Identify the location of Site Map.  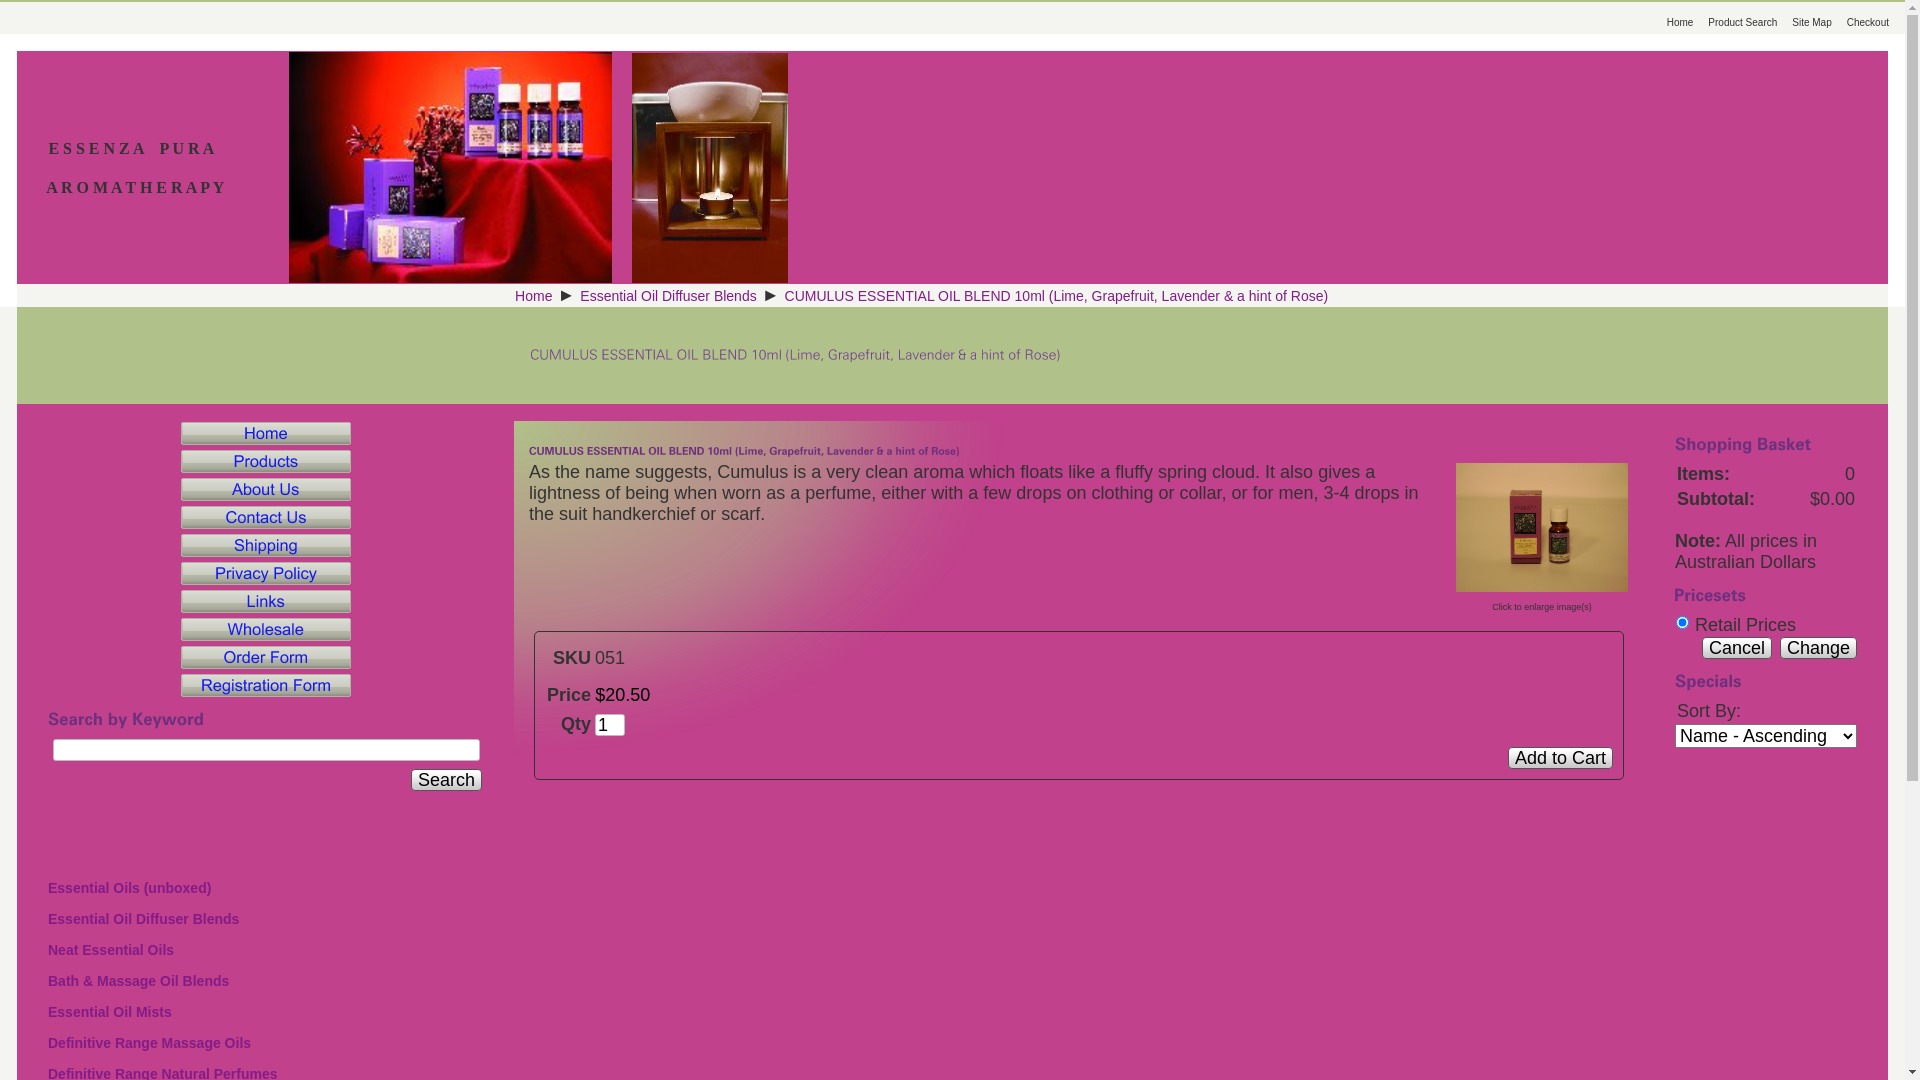
(1819, 22).